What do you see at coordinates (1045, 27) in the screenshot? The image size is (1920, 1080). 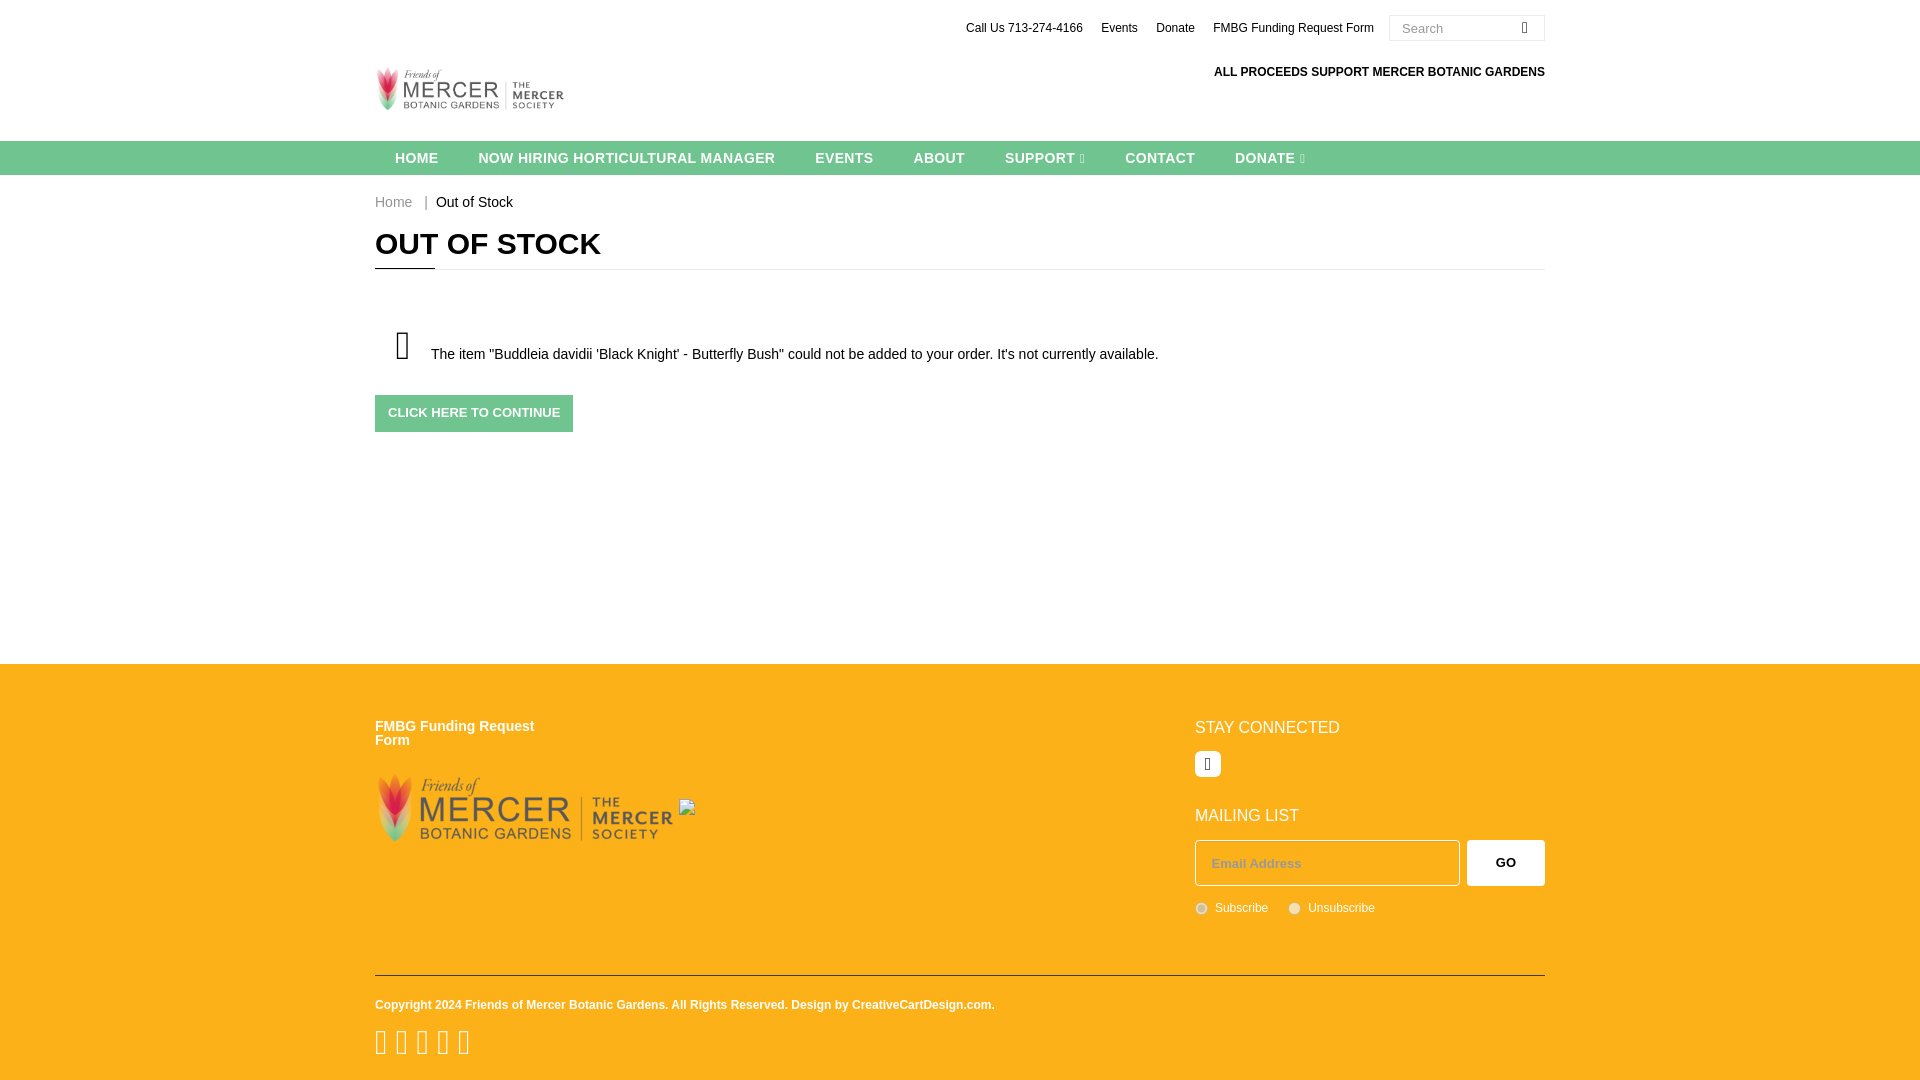 I see `713-274-4166` at bounding box center [1045, 27].